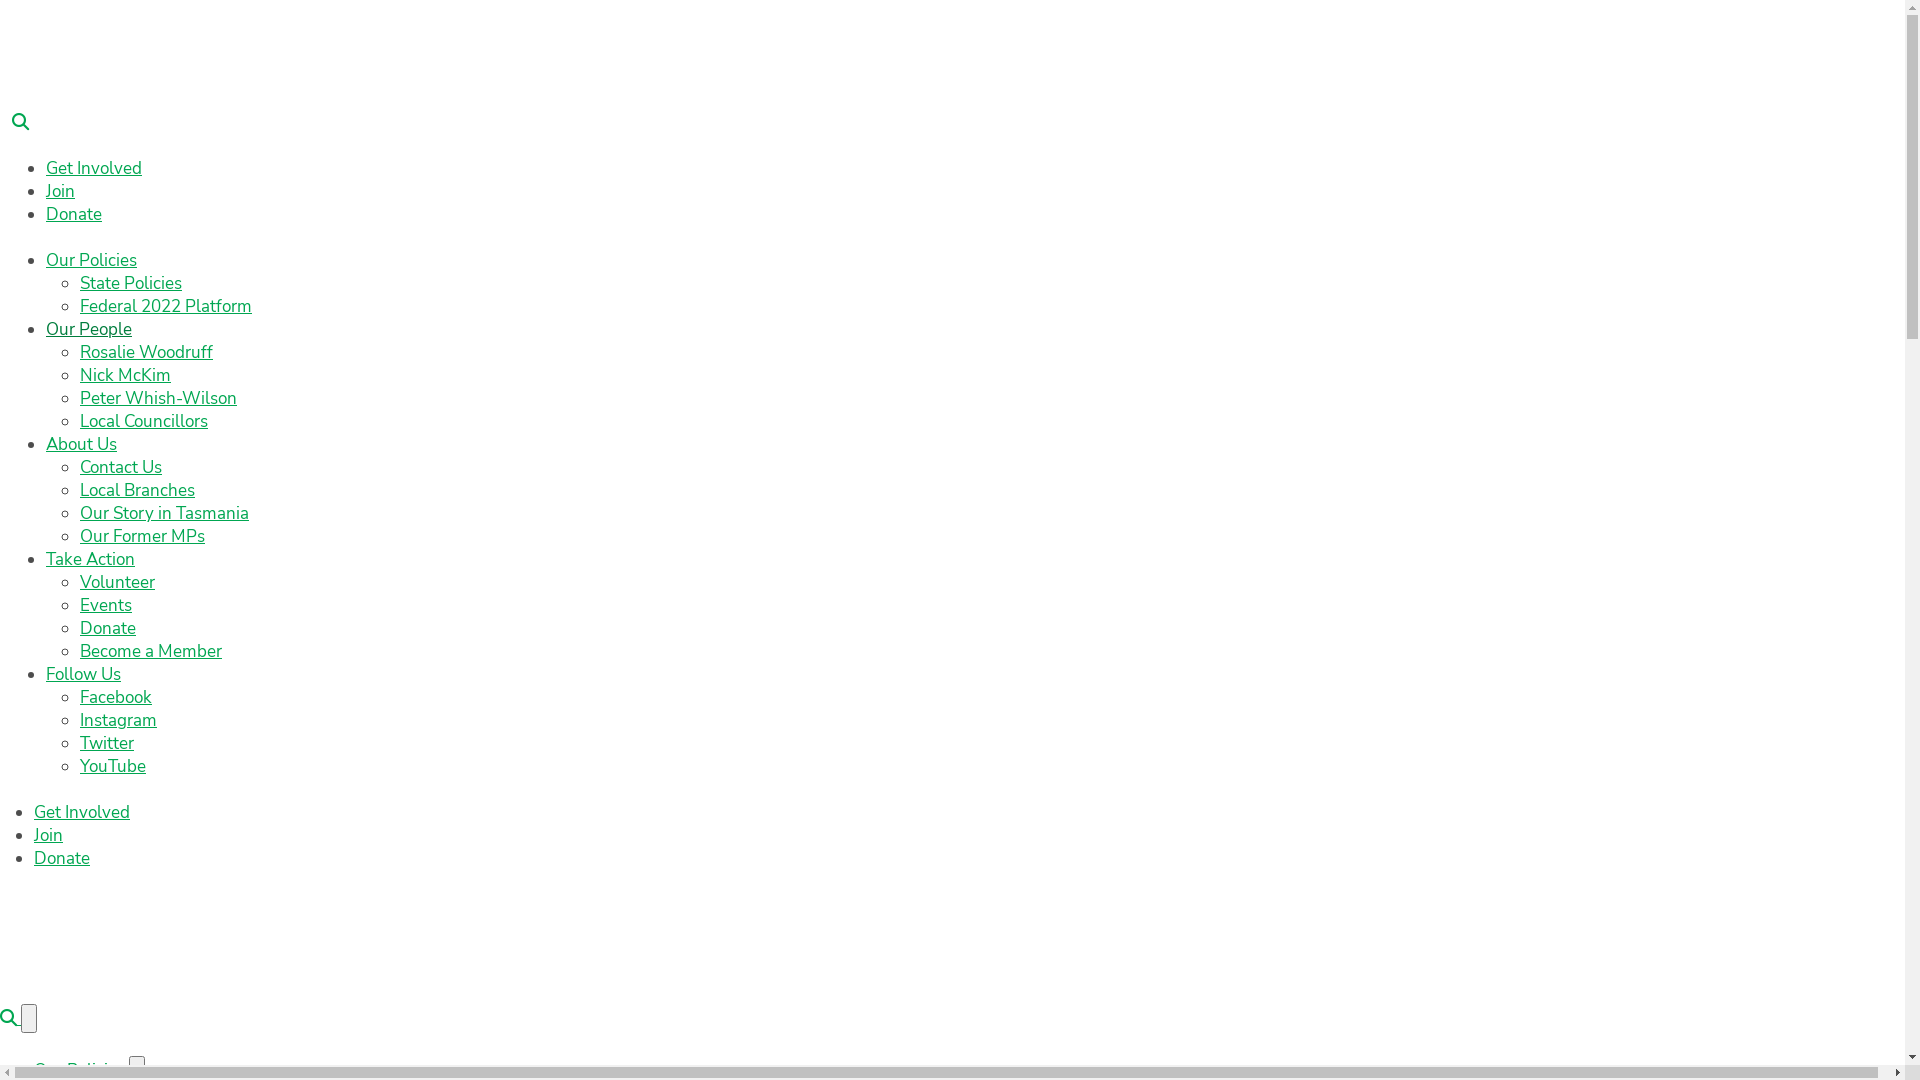 This screenshot has height=1080, width=1920. Describe the element at coordinates (90, 560) in the screenshot. I see `Take Action` at that location.